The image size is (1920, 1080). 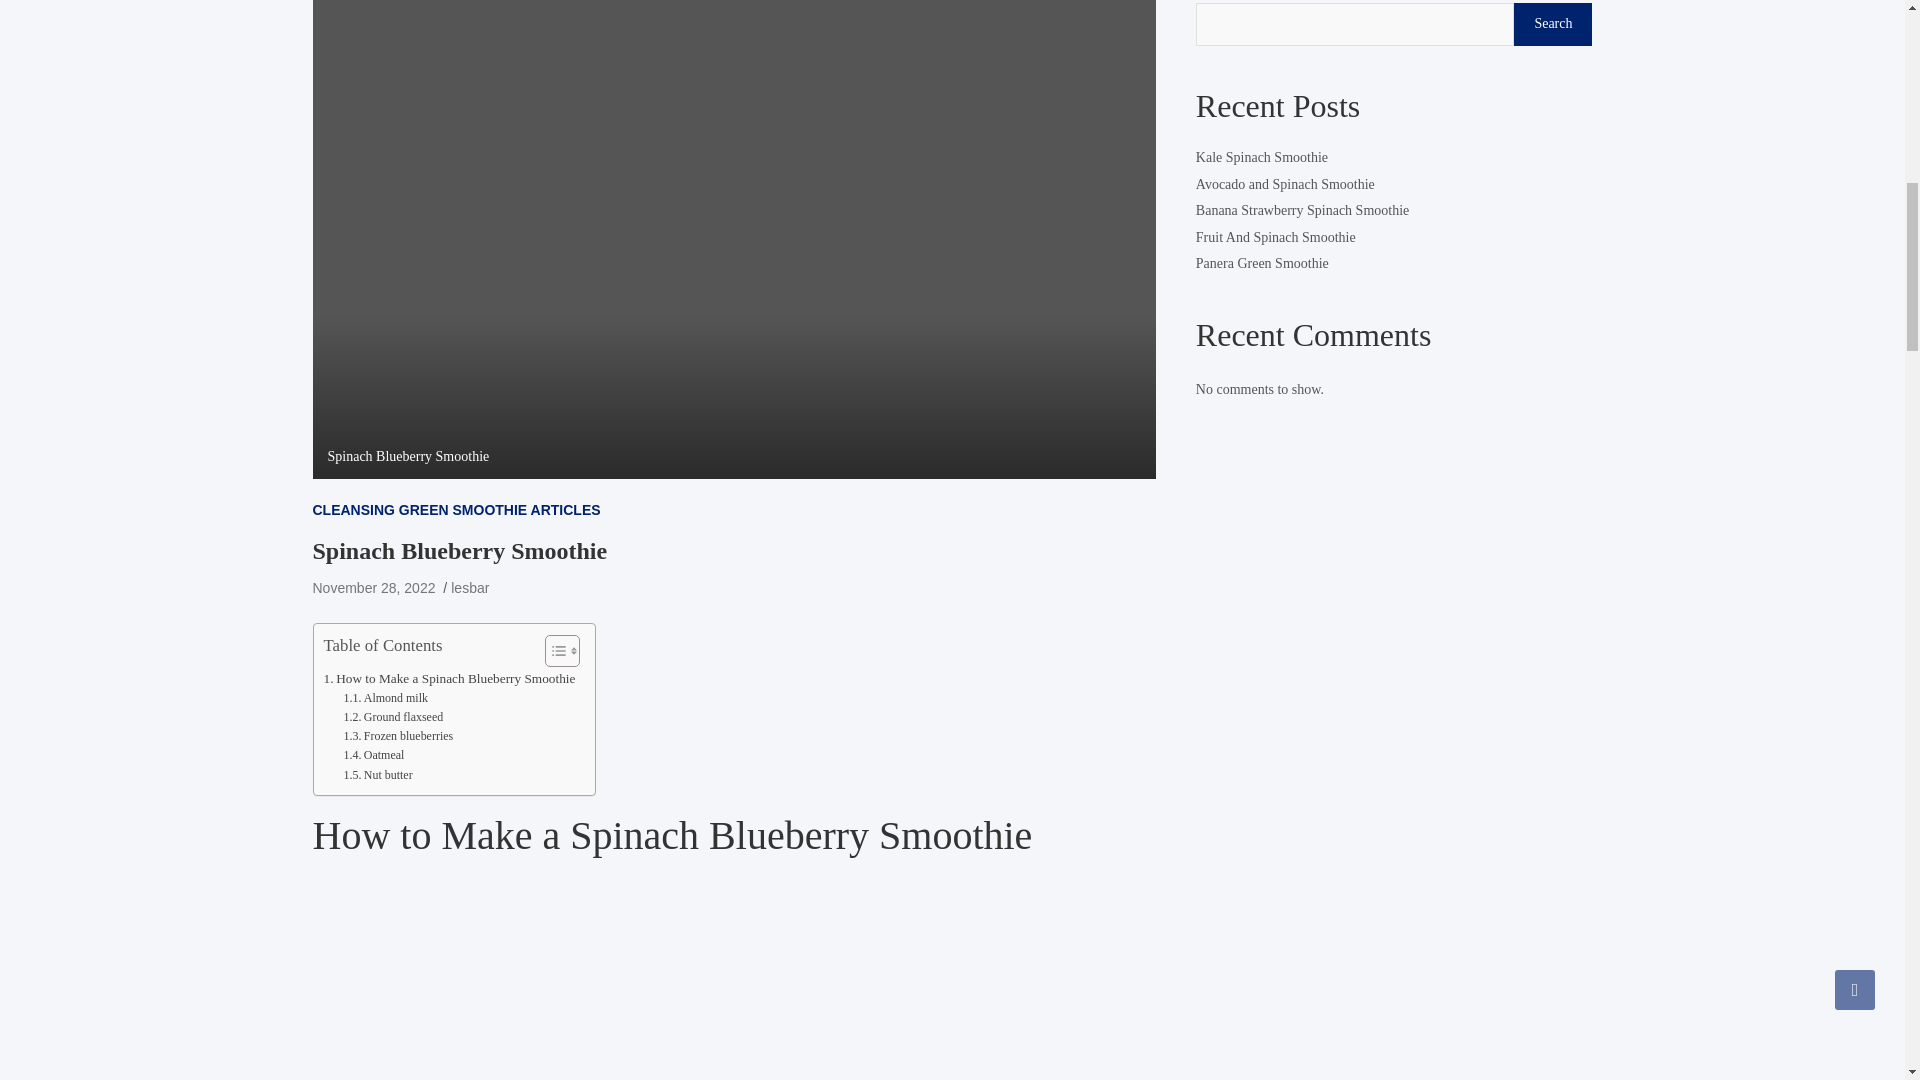 What do you see at coordinates (386, 698) in the screenshot?
I see `Almond milk` at bounding box center [386, 698].